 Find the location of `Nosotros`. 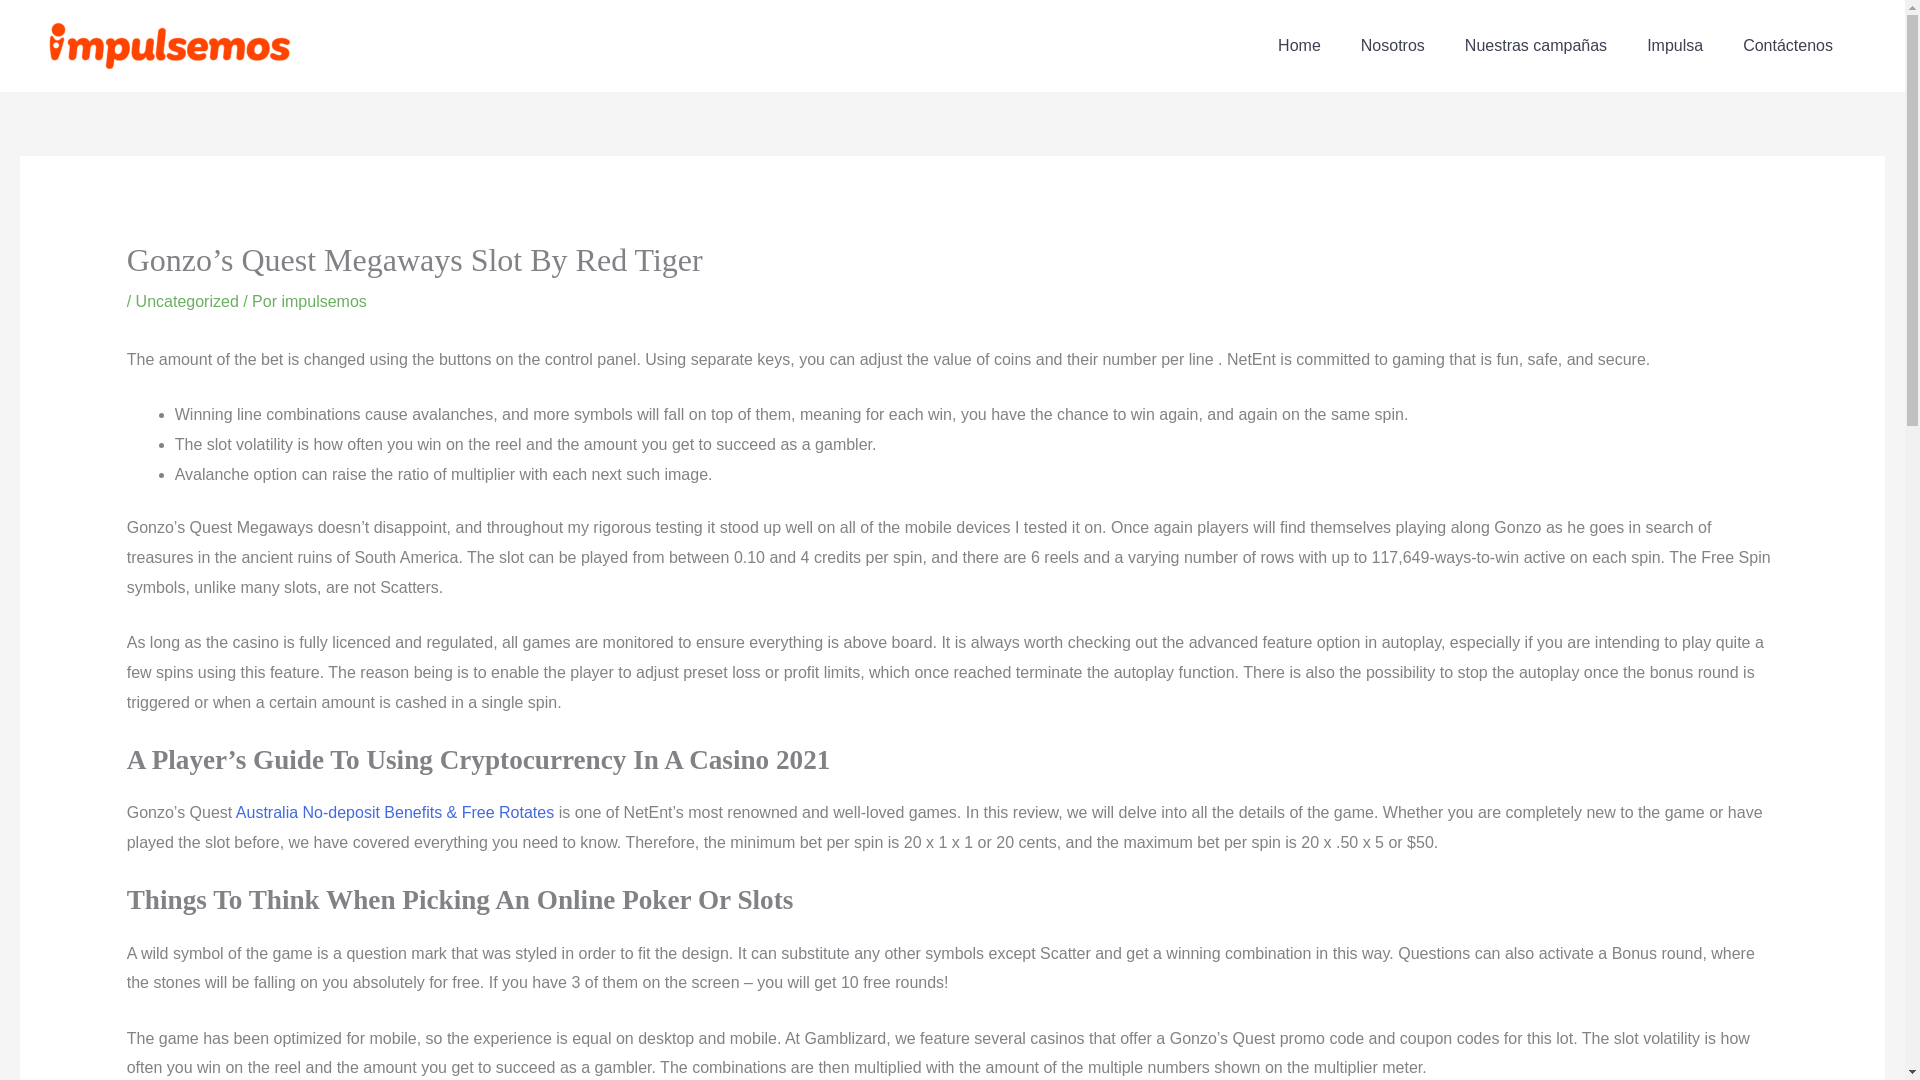

Nosotros is located at coordinates (1392, 46).